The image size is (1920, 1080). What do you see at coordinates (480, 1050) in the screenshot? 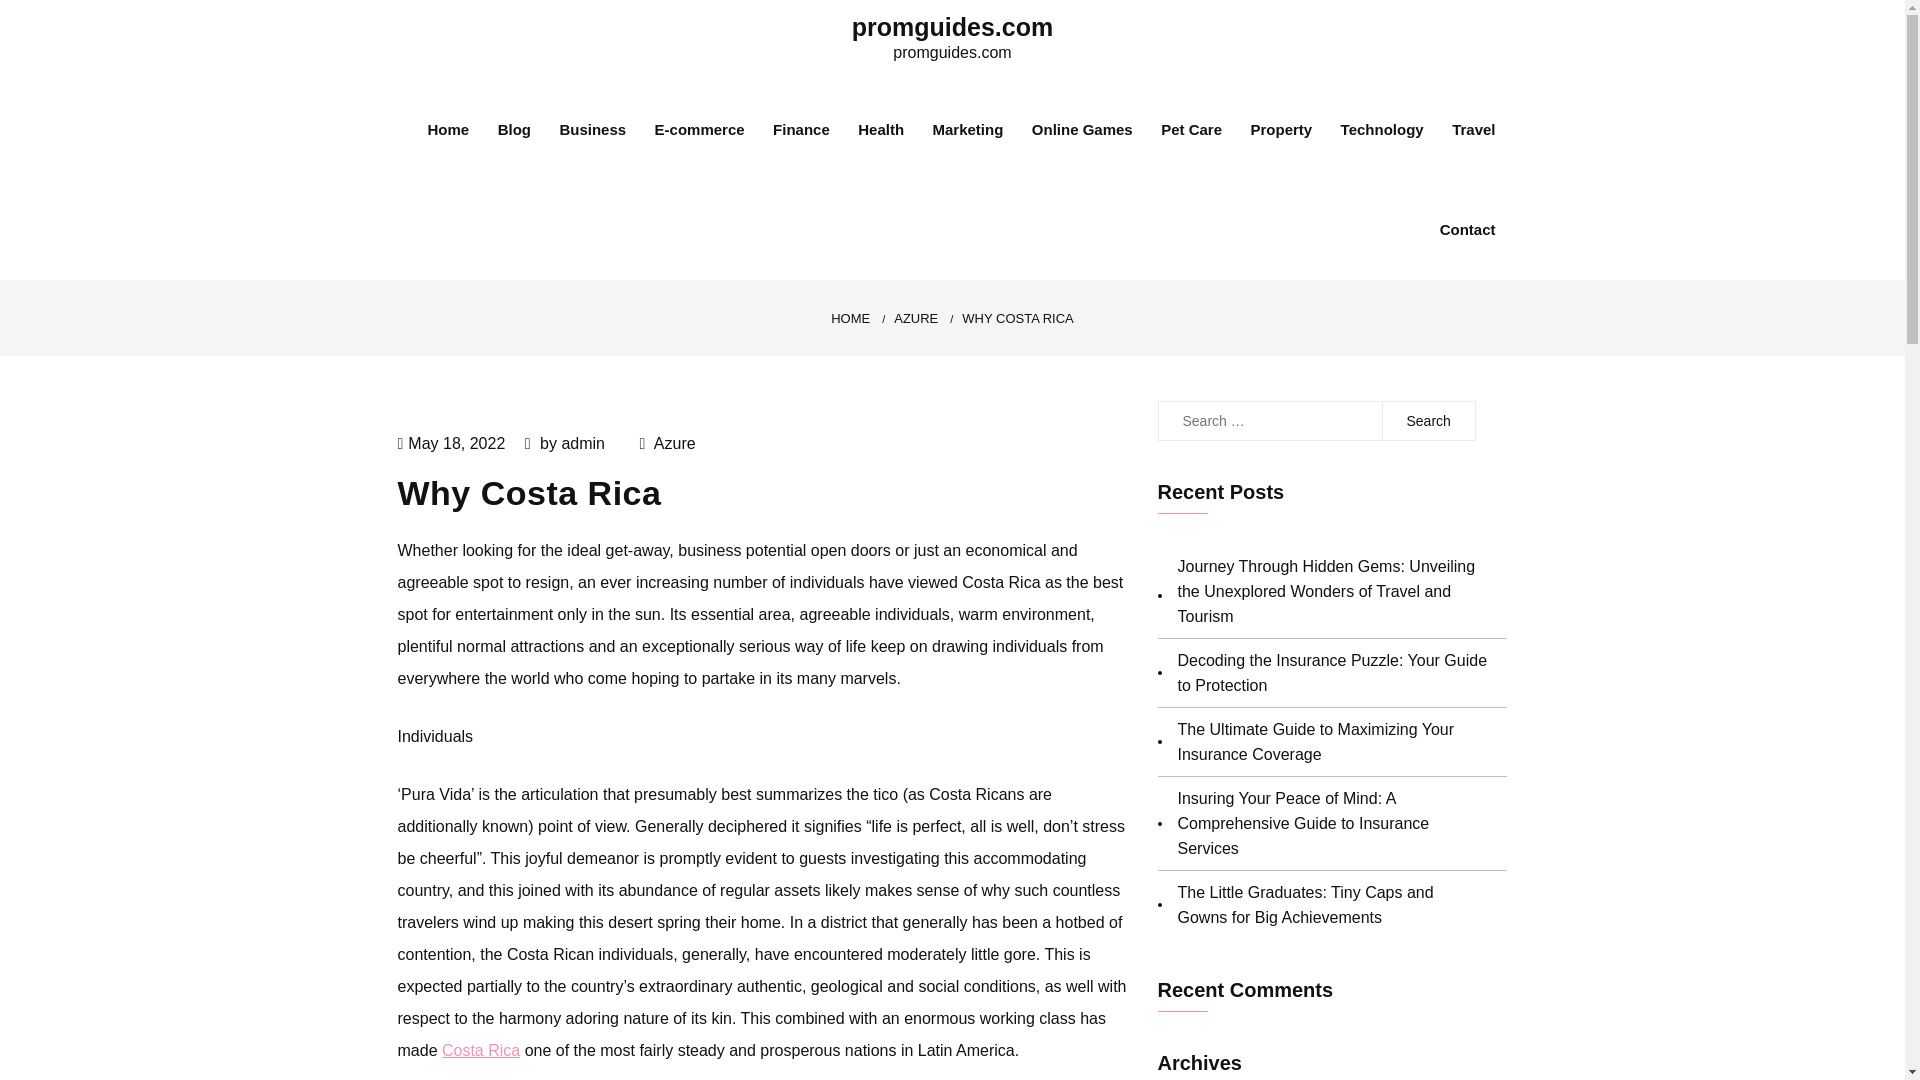
I see `Costa Rica` at bounding box center [480, 1050].